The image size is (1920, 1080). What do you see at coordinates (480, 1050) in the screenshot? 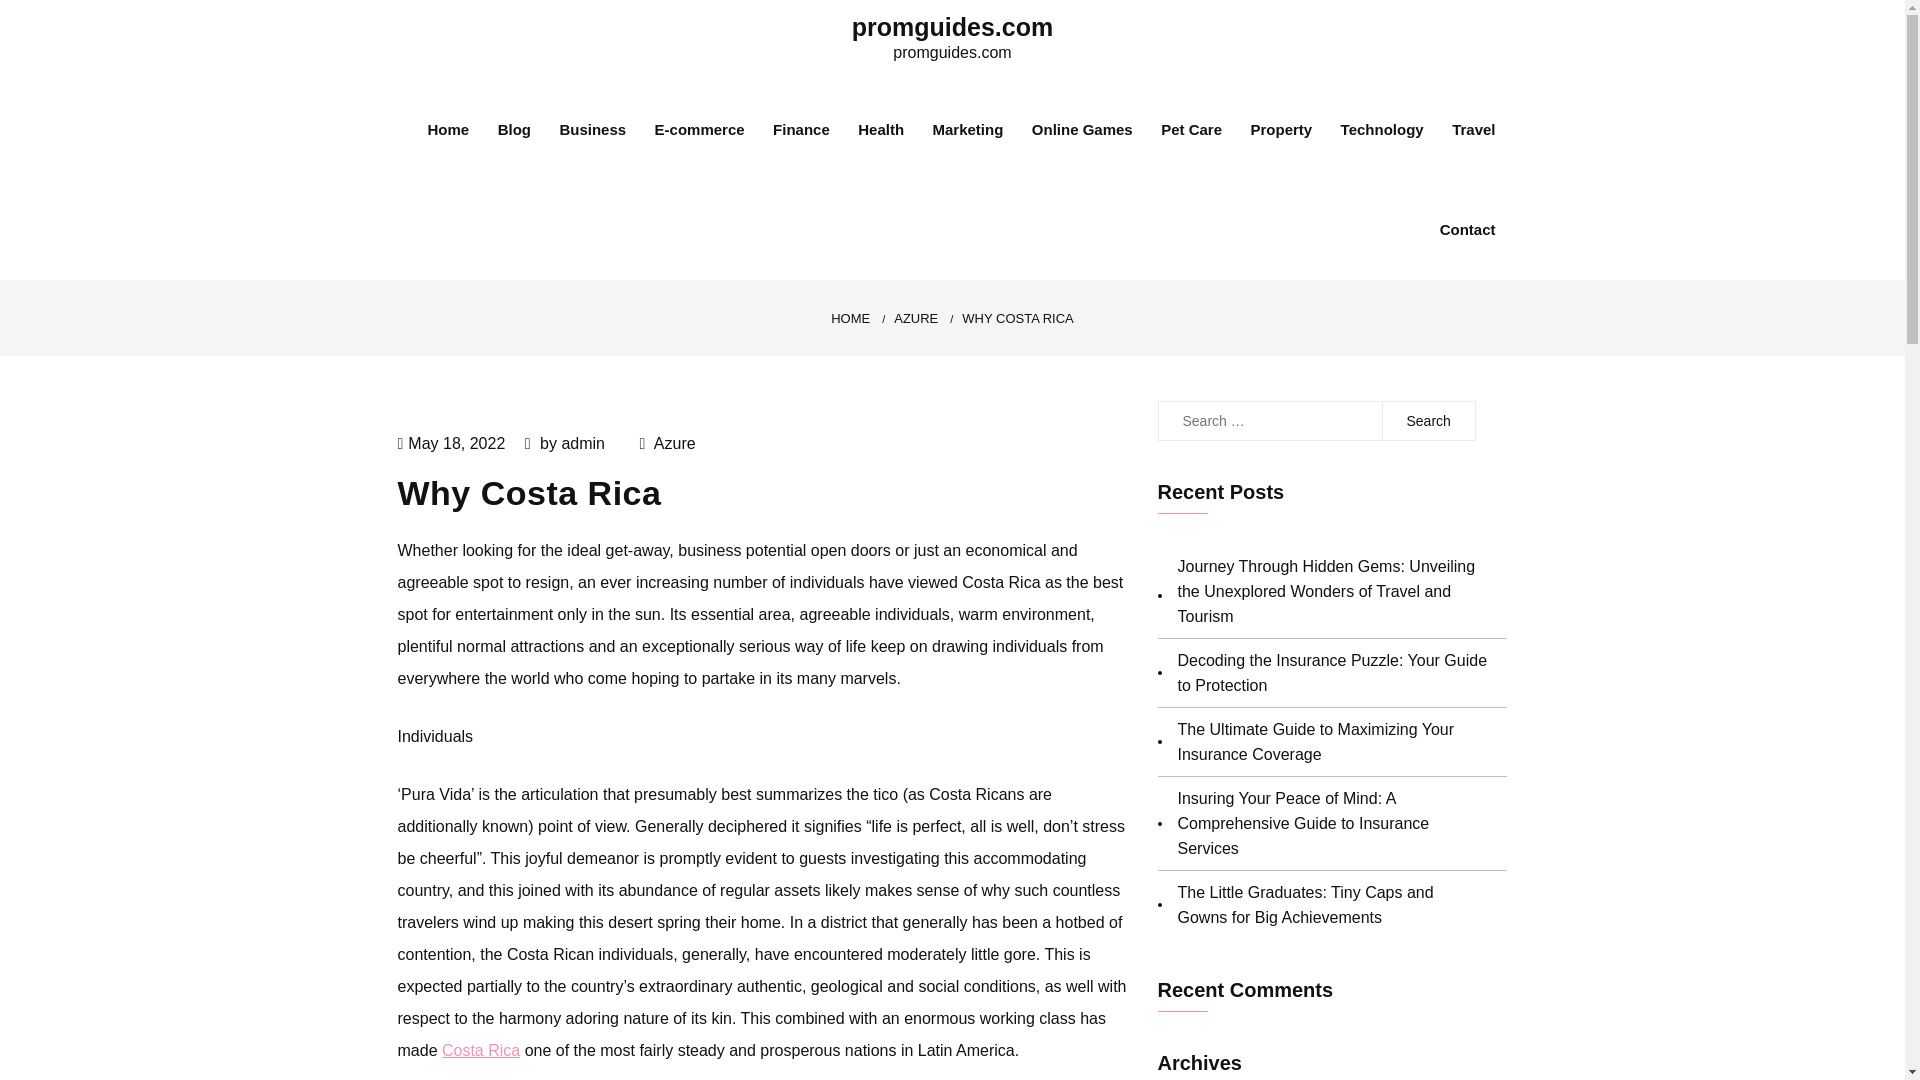
I see `Costa Rica` at bounding box center [480, 1050].